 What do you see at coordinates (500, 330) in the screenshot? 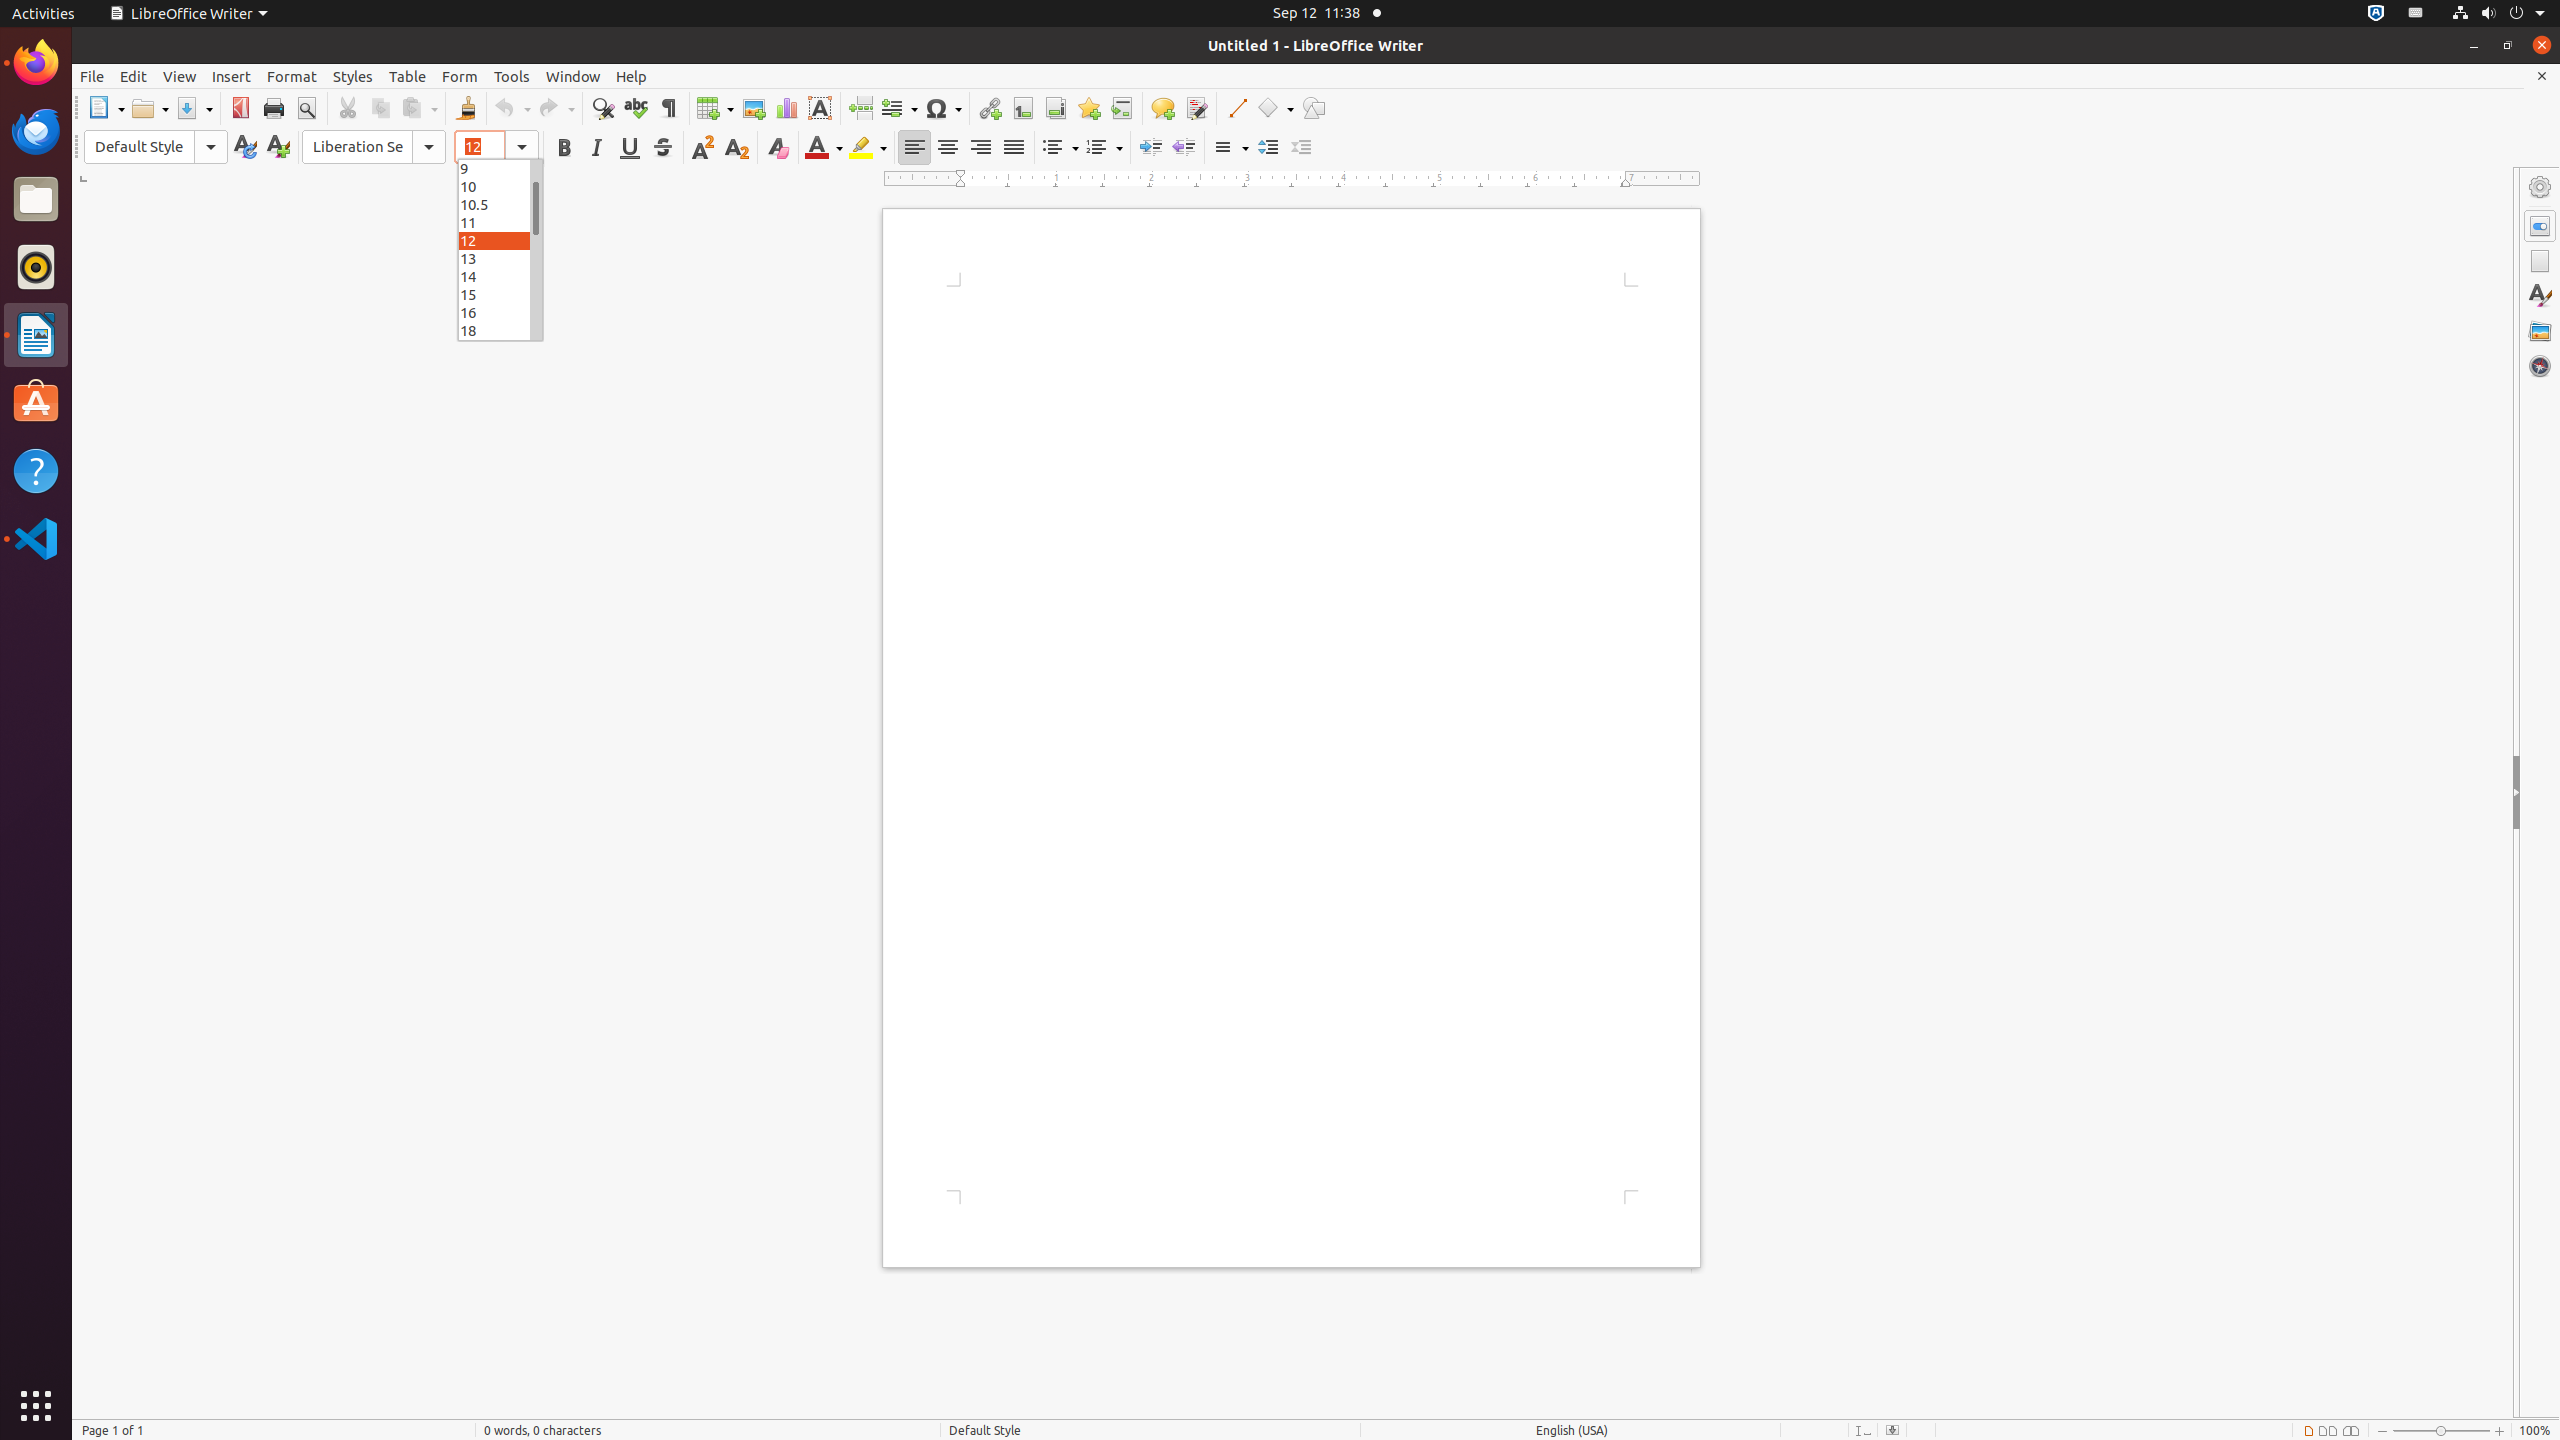
I see `18` at bounding box center [500, 330].